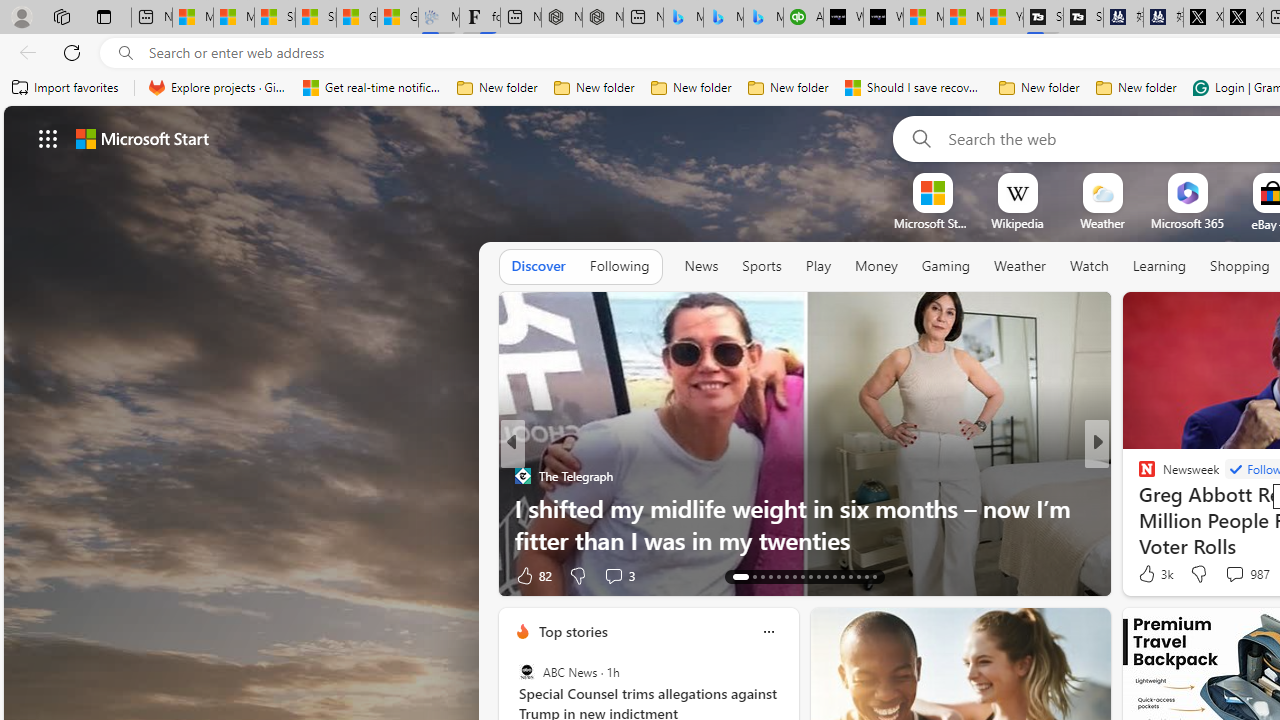 The image size is (1280, 720). I want to click on View comments 1 Comment, so click(1234, 574).